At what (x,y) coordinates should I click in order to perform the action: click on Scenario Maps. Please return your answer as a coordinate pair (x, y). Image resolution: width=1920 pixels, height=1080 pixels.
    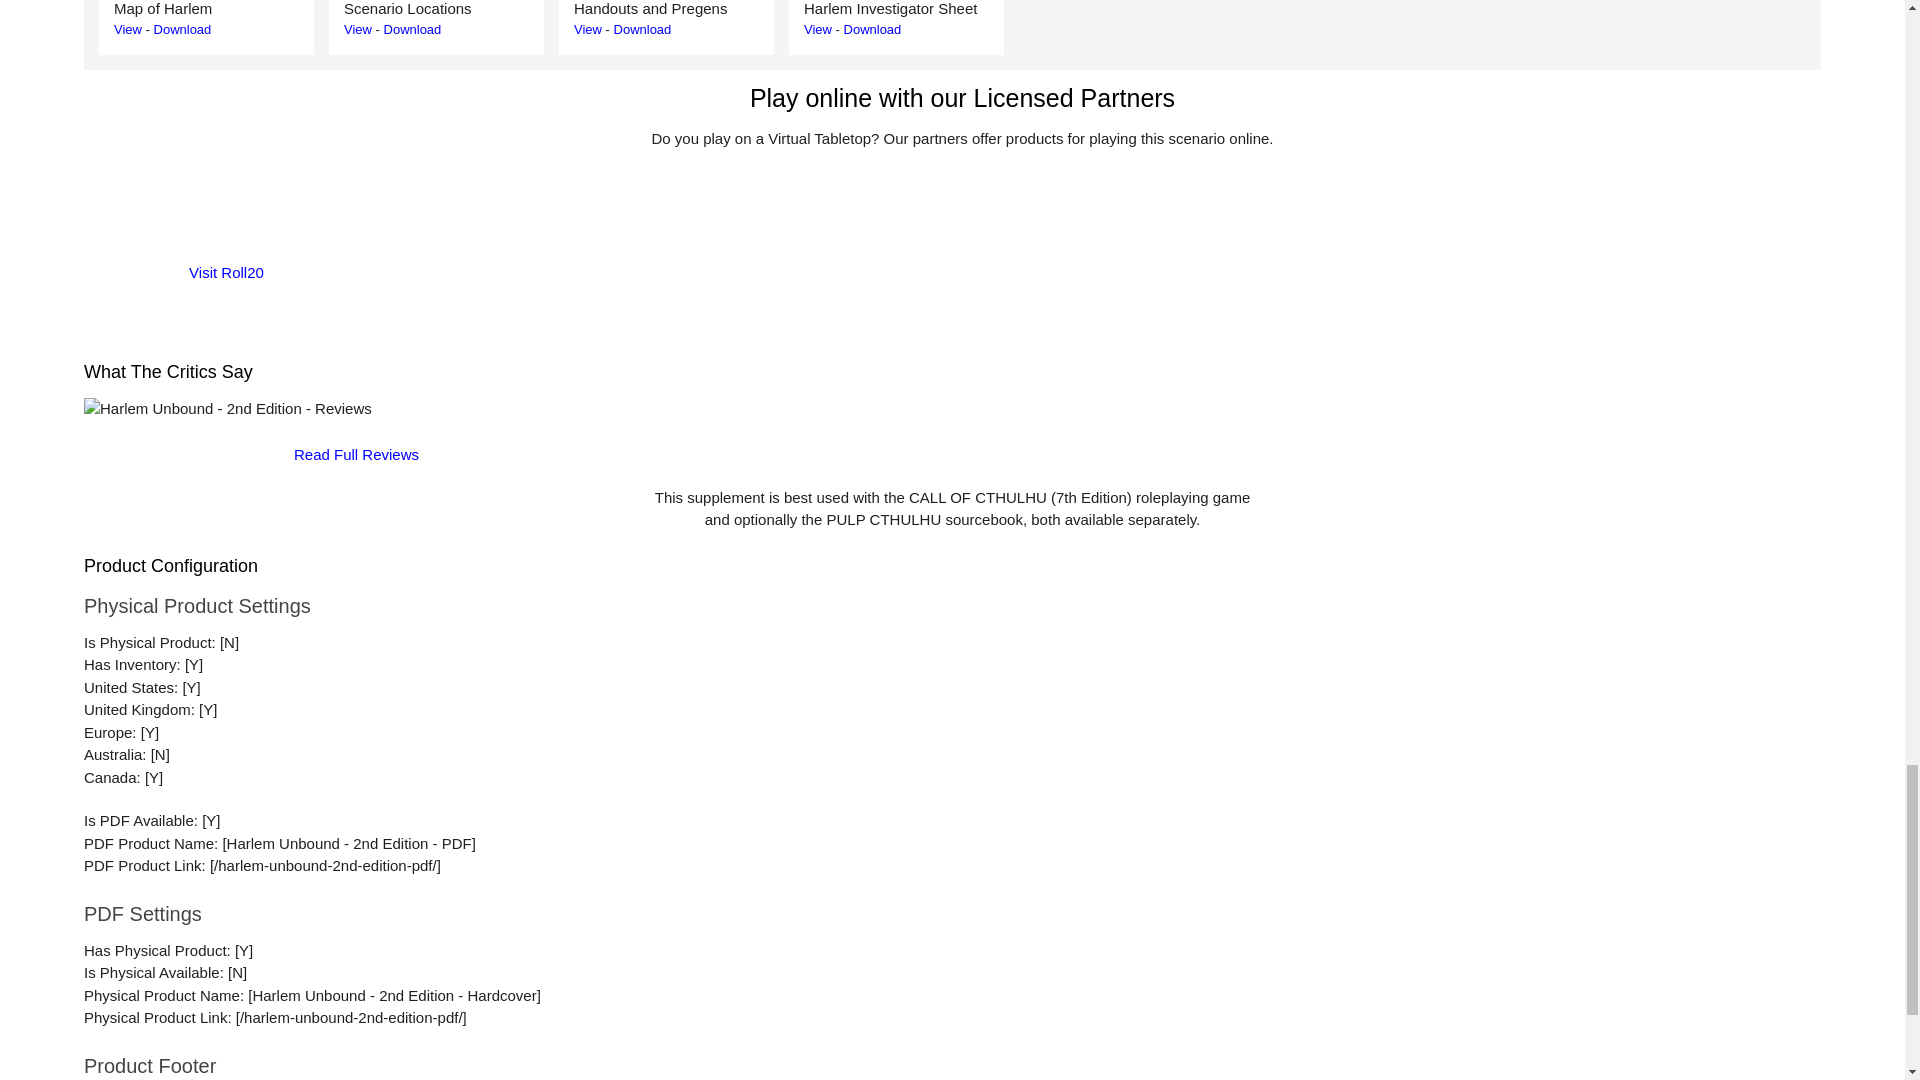
    Looking at the image, I should click on (412, 28).